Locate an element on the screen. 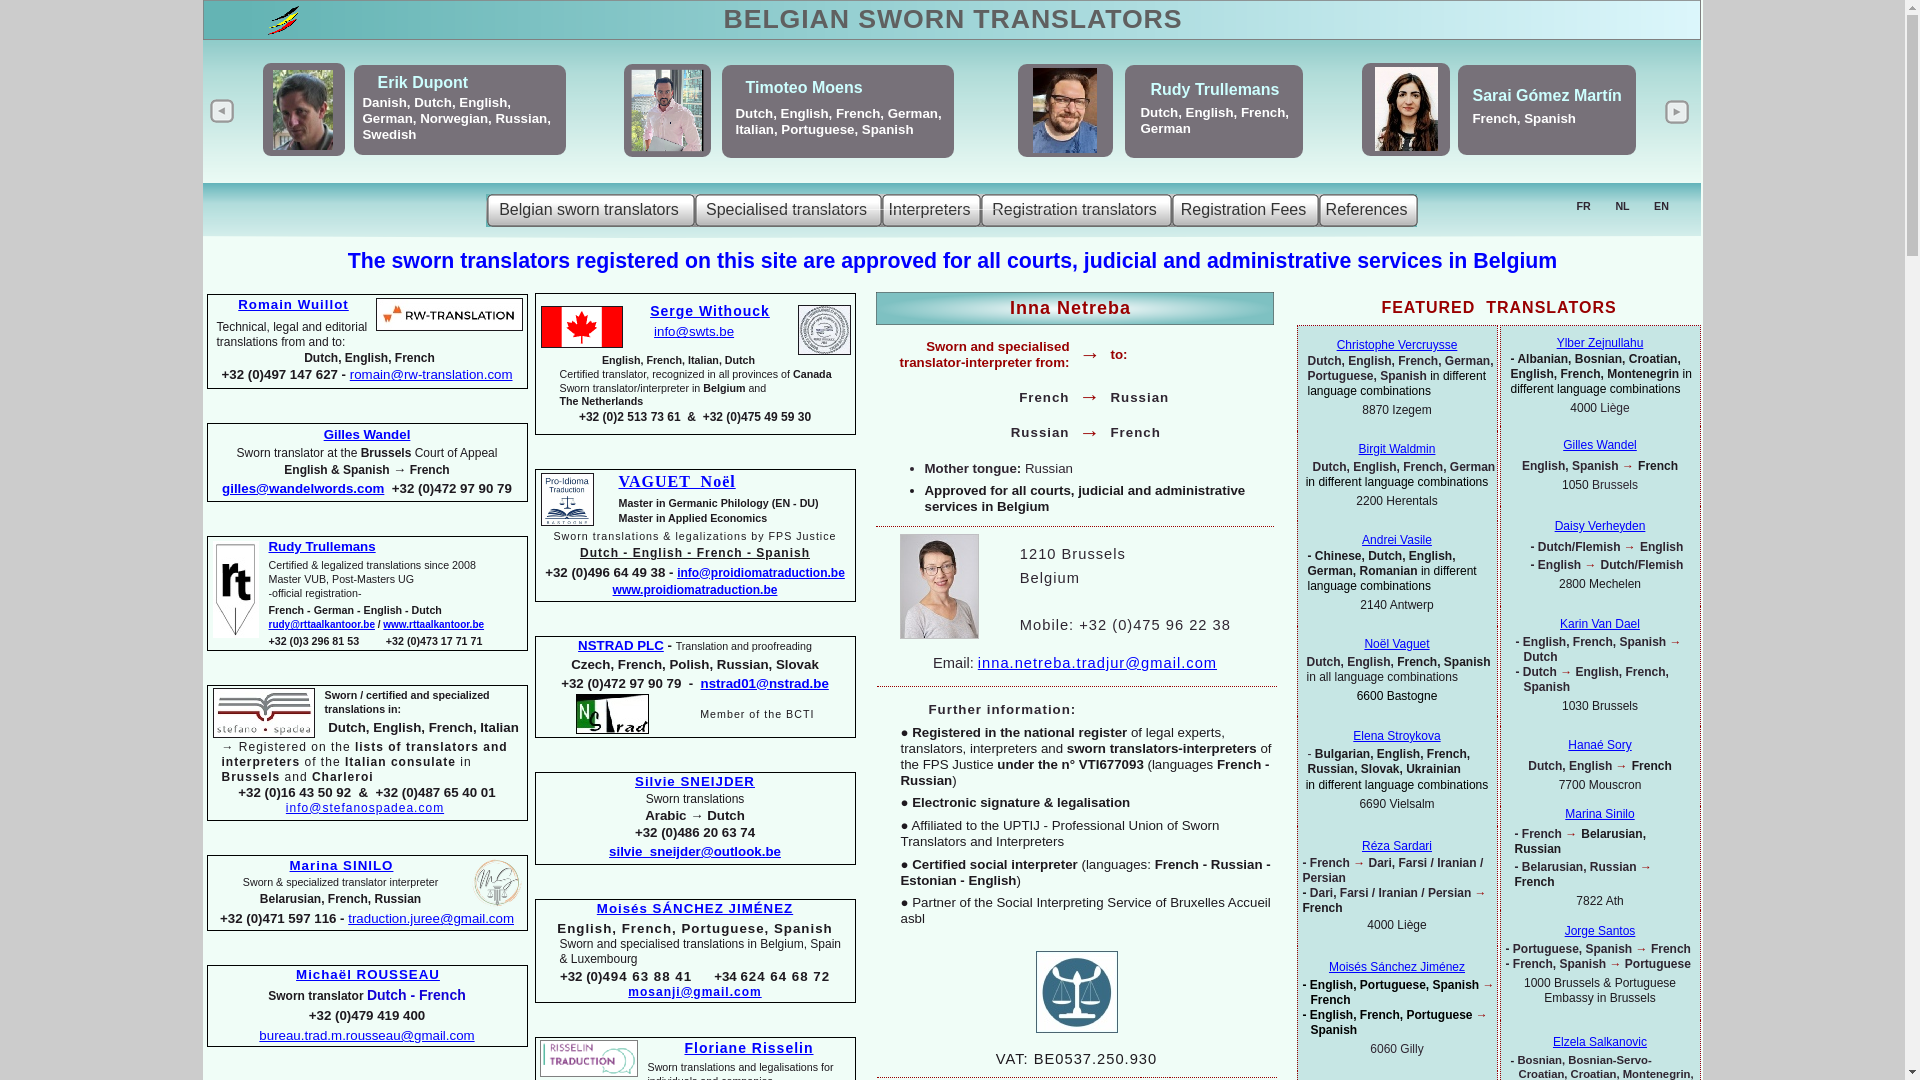  Interpreters is located at coordinates (932, 210).